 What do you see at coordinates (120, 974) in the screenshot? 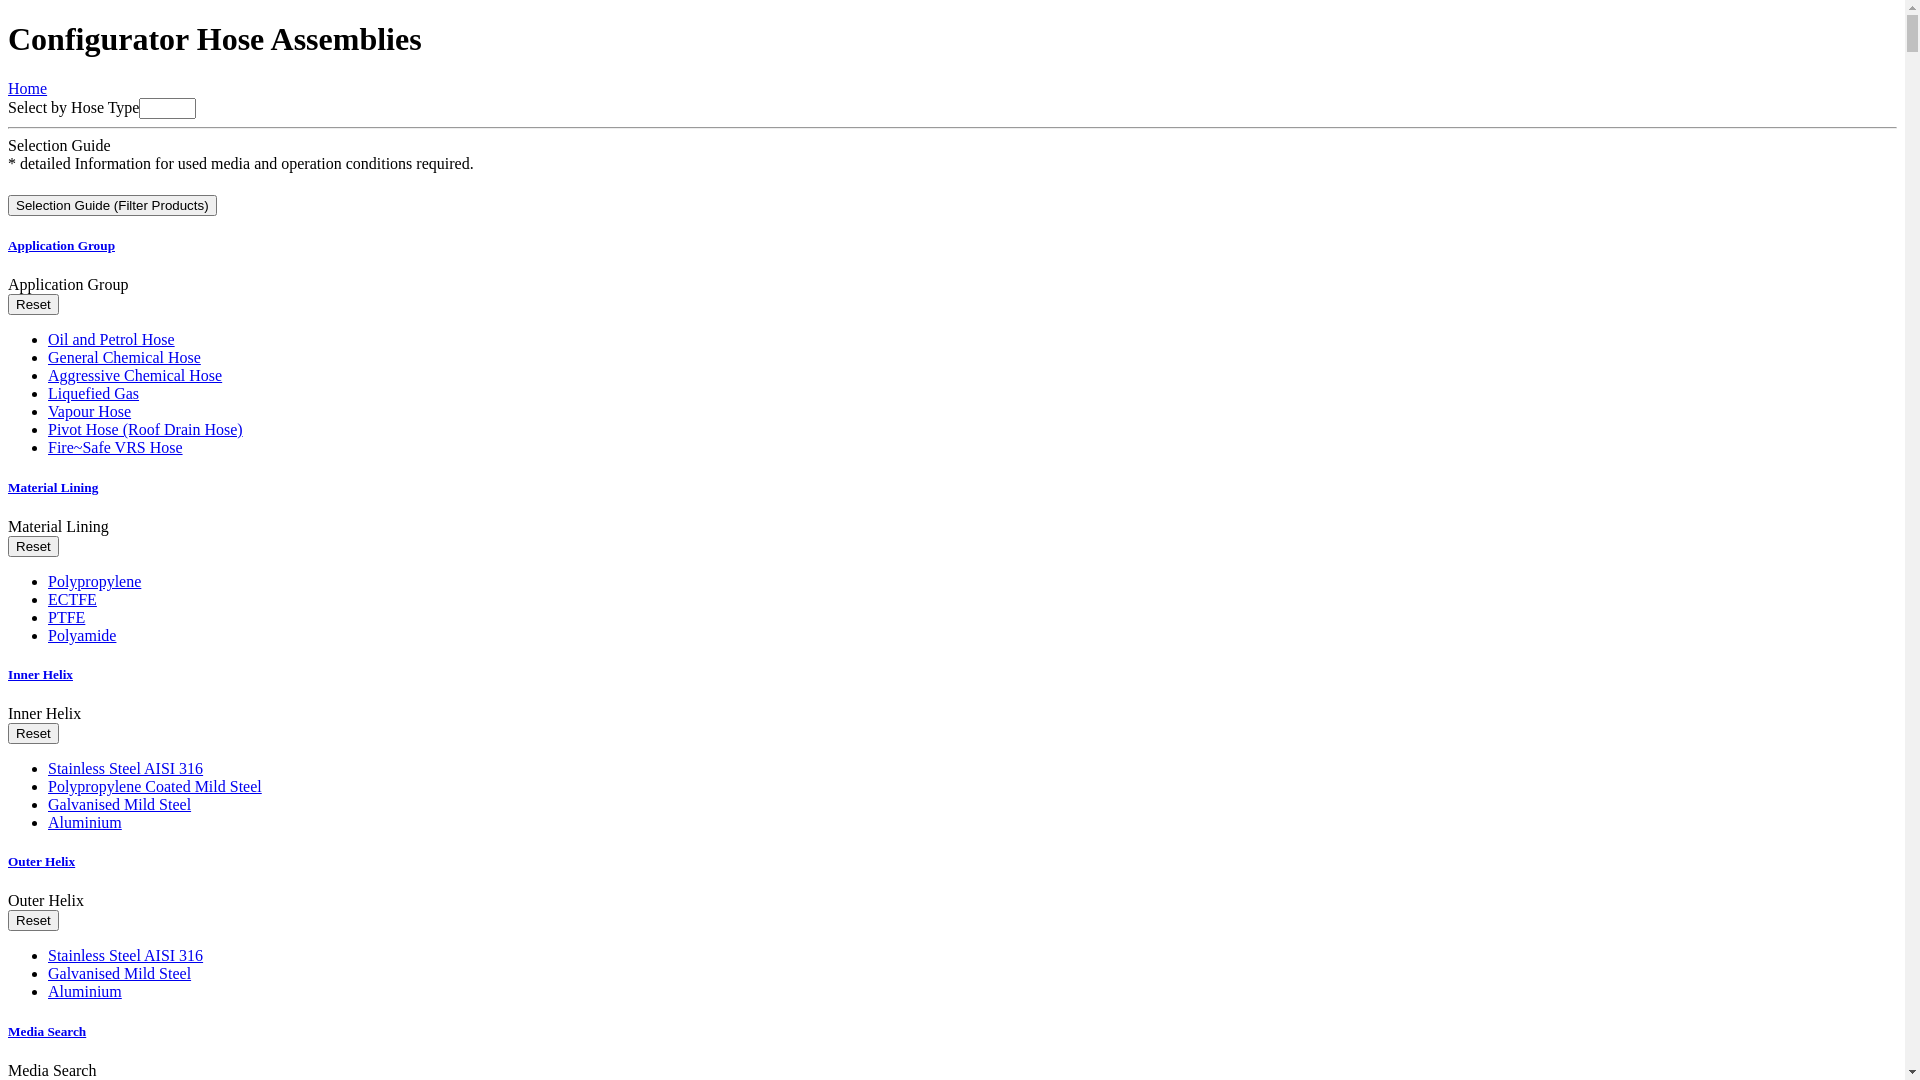
I see `Galvanised Mild Steel` at bounding box center [120, 974].